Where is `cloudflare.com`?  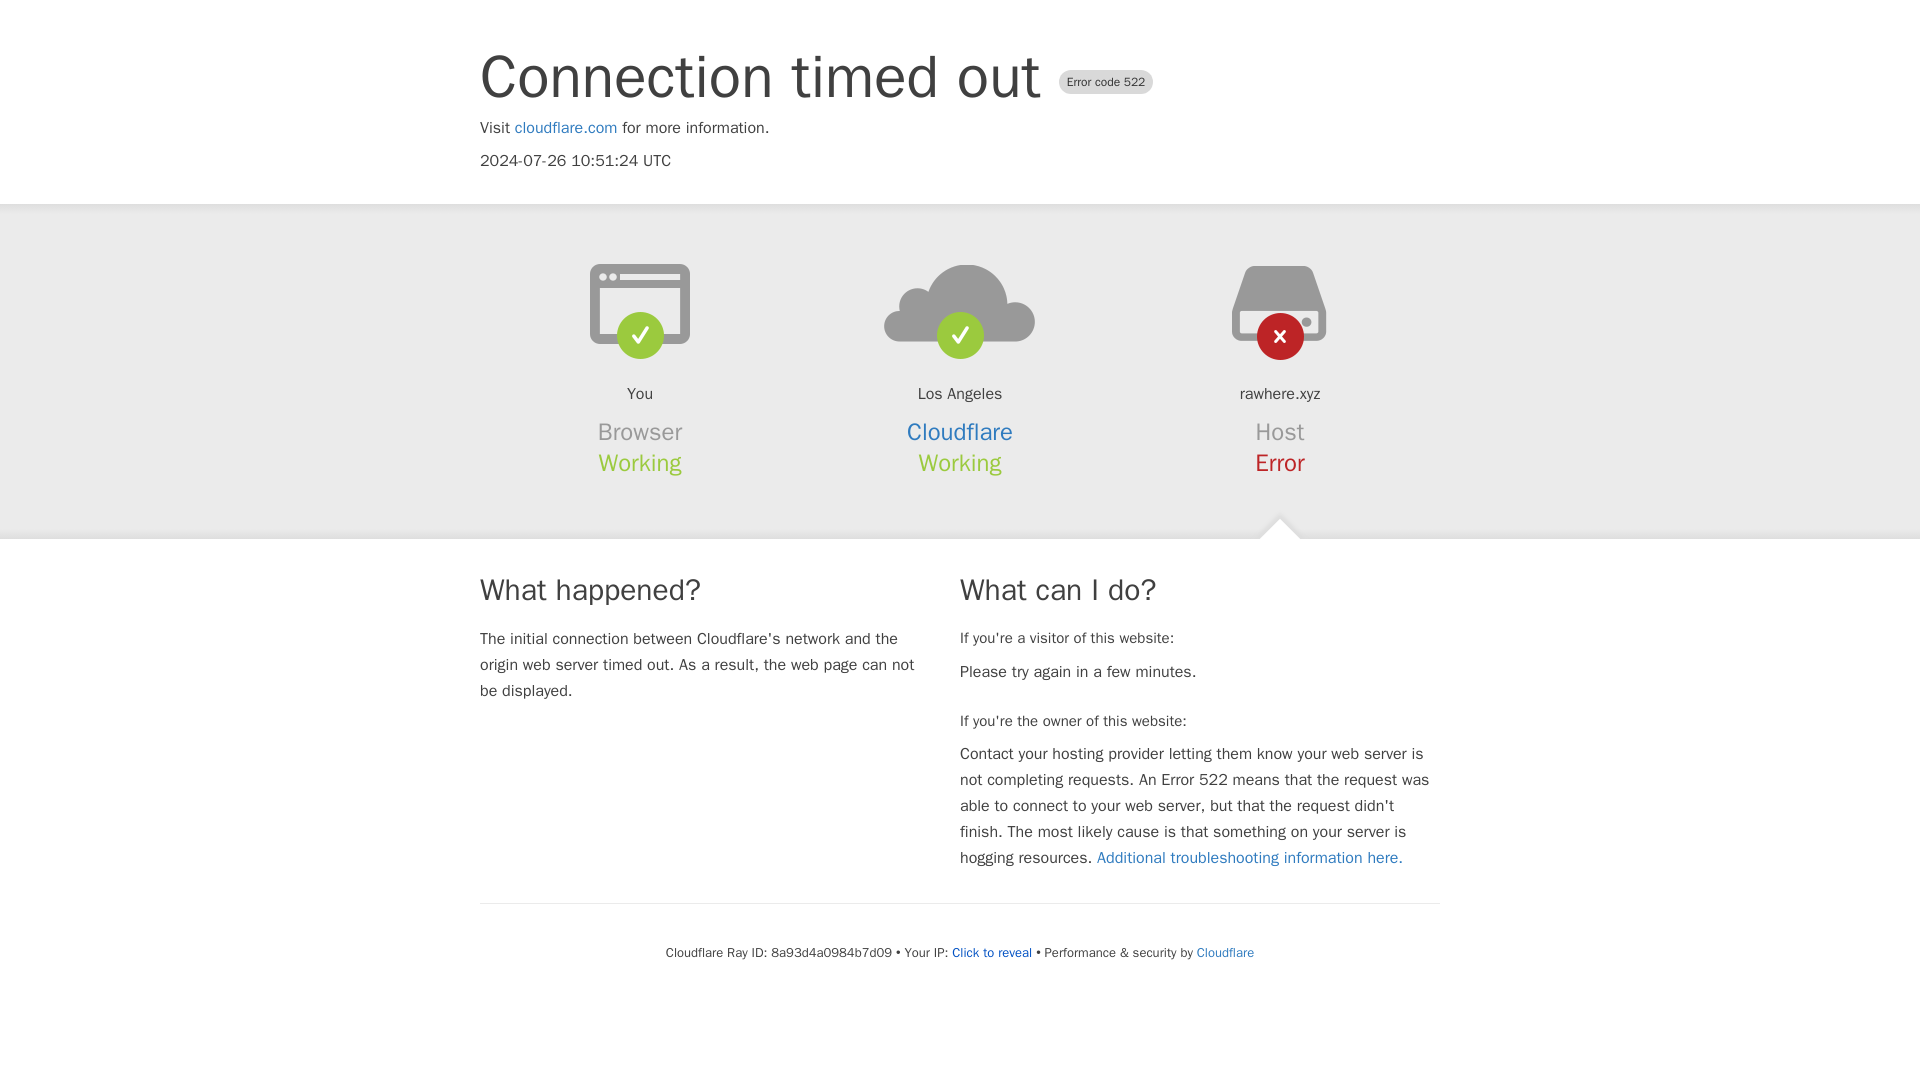
cloudflare.com is located at coordinates (566, 128).